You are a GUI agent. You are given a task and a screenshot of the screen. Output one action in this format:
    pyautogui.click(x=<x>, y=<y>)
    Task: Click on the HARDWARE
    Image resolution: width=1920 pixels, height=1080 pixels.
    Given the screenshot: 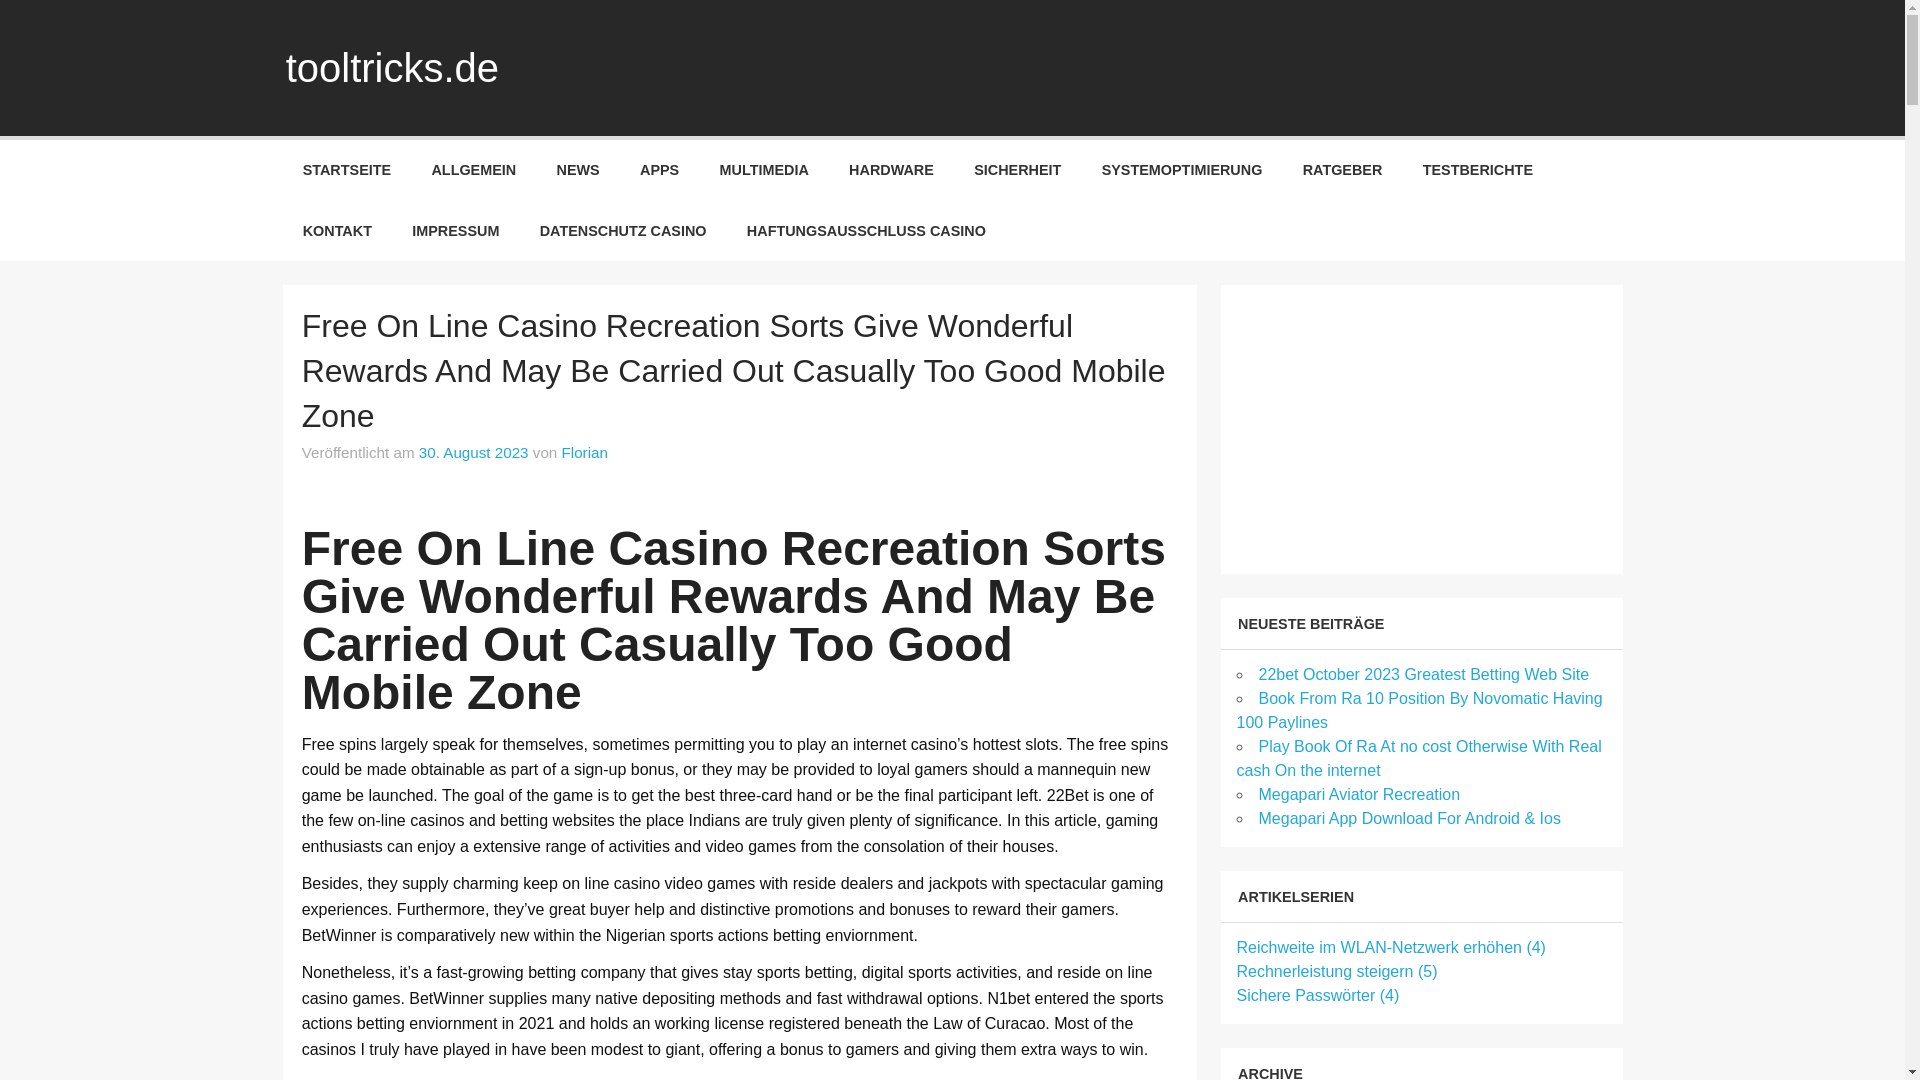 What is the action you would take?
    pyautogui.click(x=892, y=170)
    